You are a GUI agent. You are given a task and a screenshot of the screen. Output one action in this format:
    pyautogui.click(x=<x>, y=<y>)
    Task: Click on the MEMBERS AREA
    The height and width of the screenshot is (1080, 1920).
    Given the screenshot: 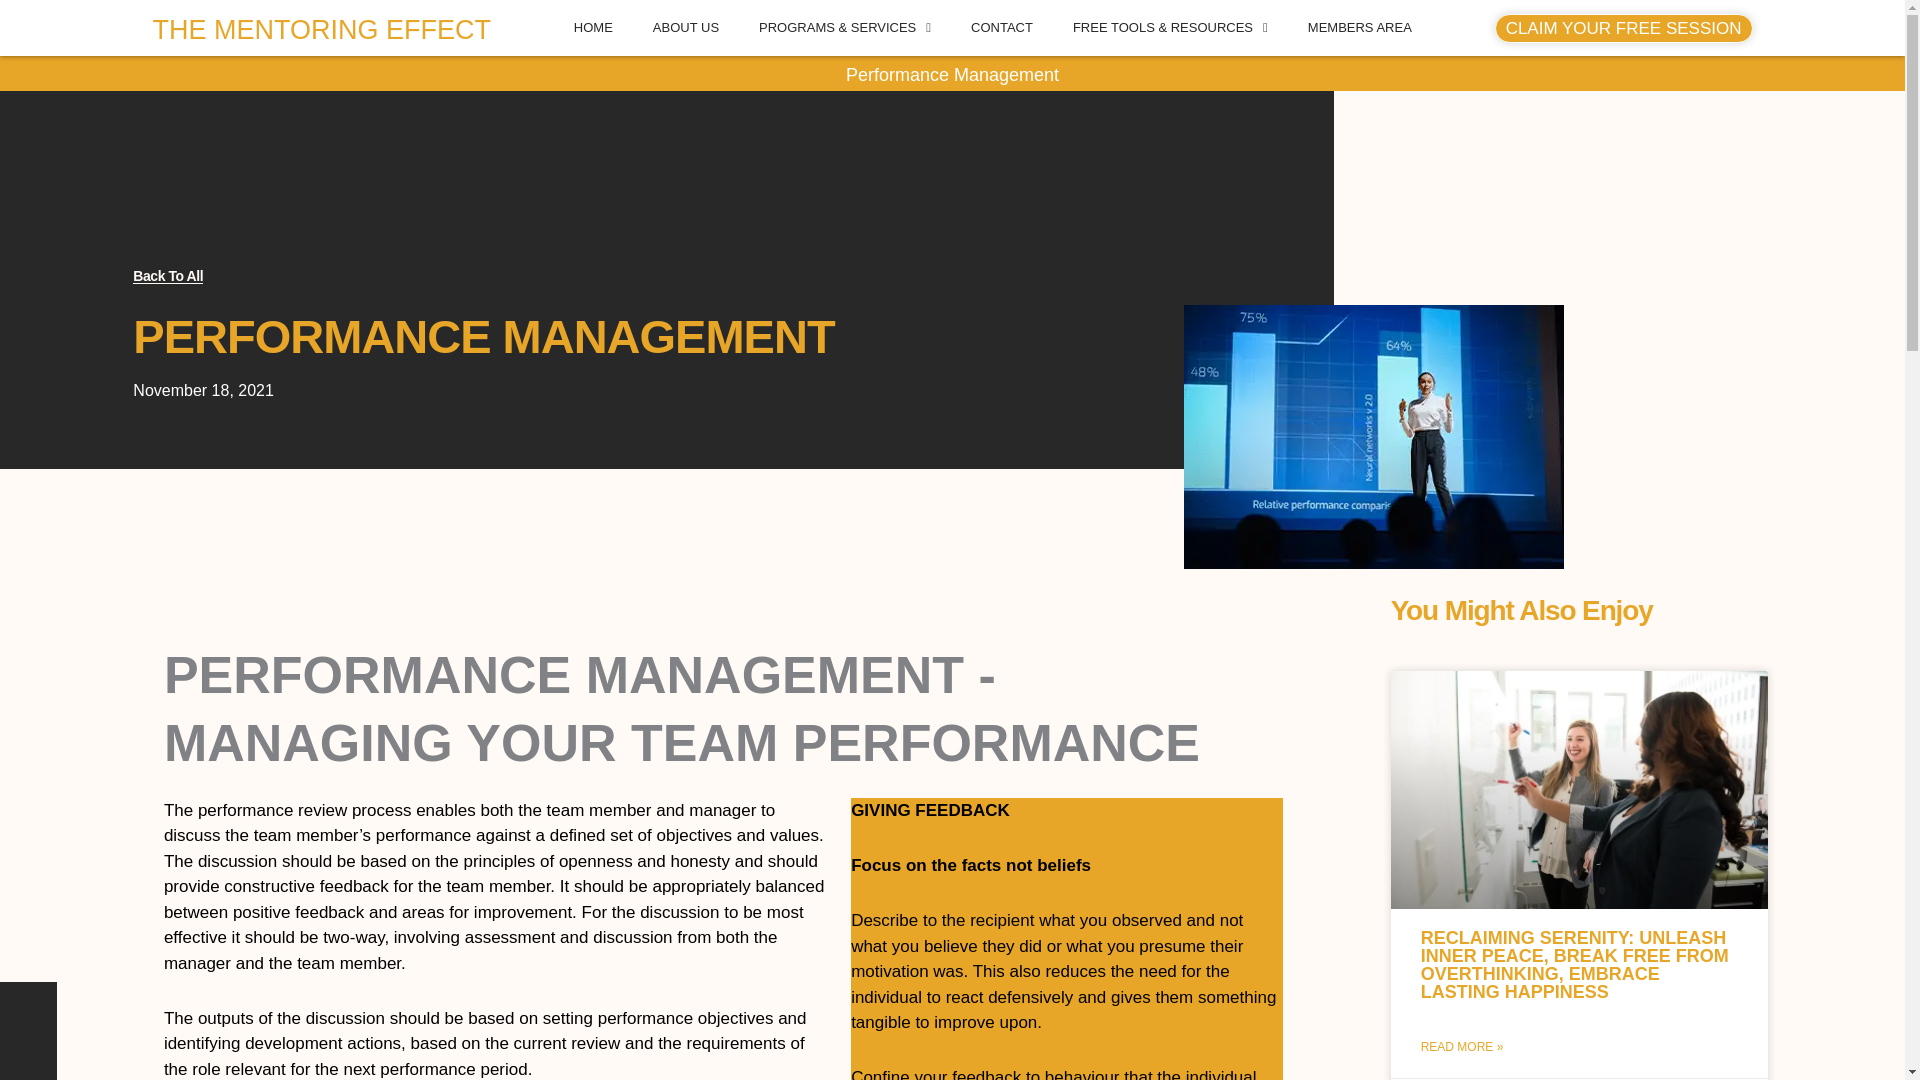 What is the action you would take?
    pyautogui.click(x=1360, y=28)
    